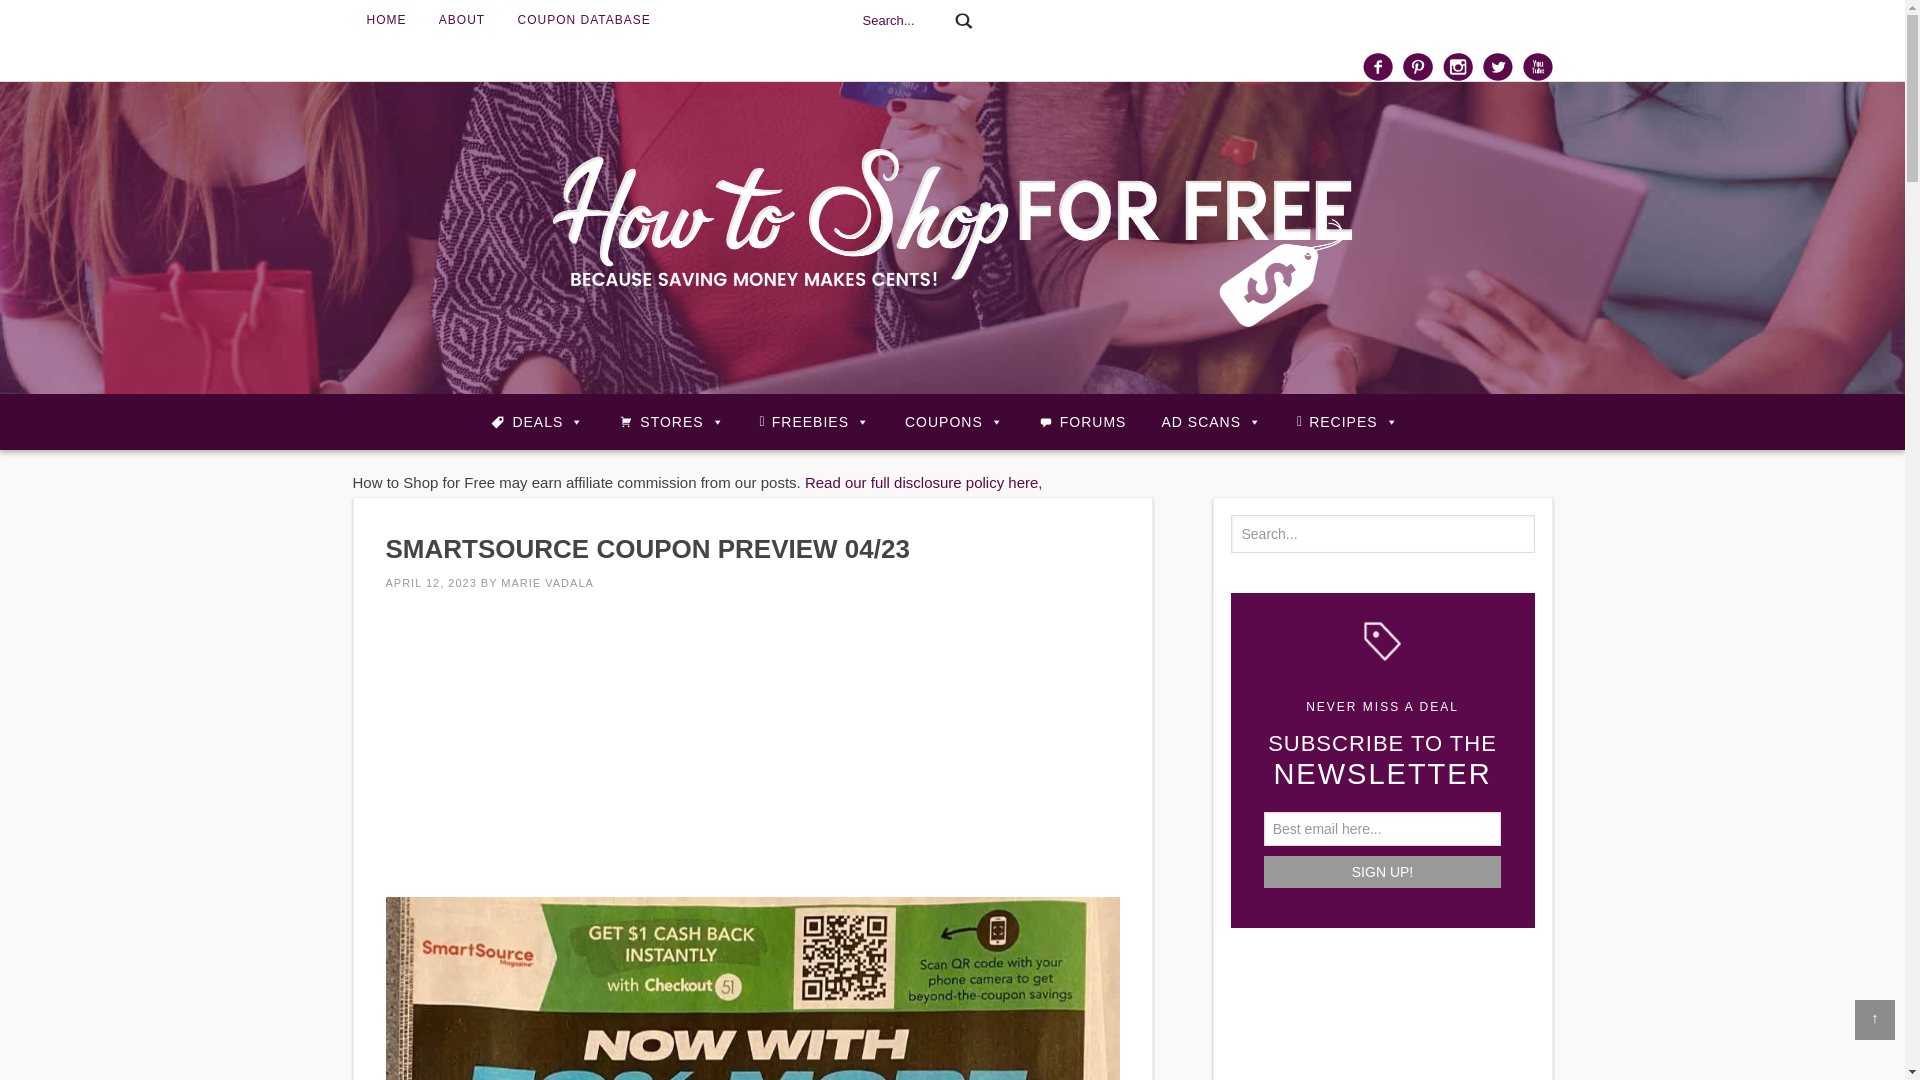 The height and width of the screenshot is (1080, 1920). Describe the element at coordinates (1382, 872) in the screenshot. I see `Sign Up!` at that location.